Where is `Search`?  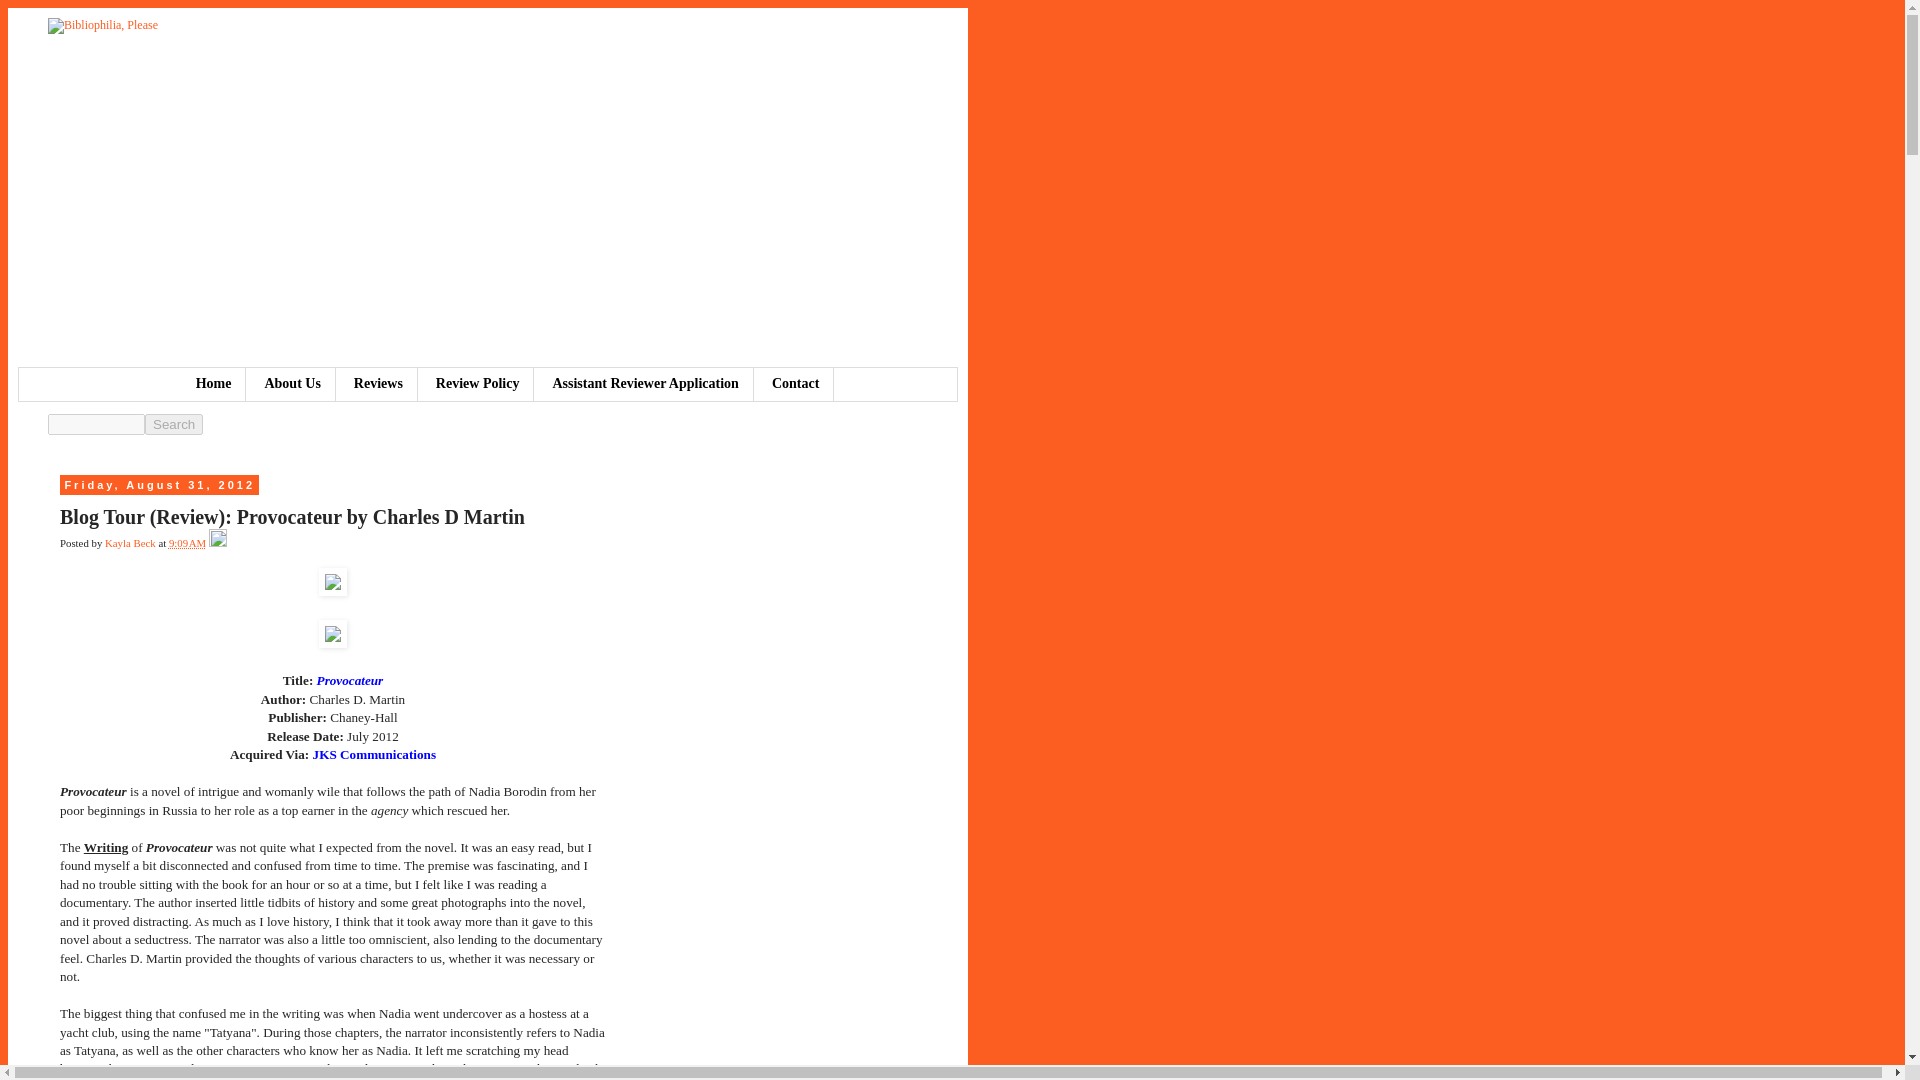
Search is located at coordinates (174, 424).